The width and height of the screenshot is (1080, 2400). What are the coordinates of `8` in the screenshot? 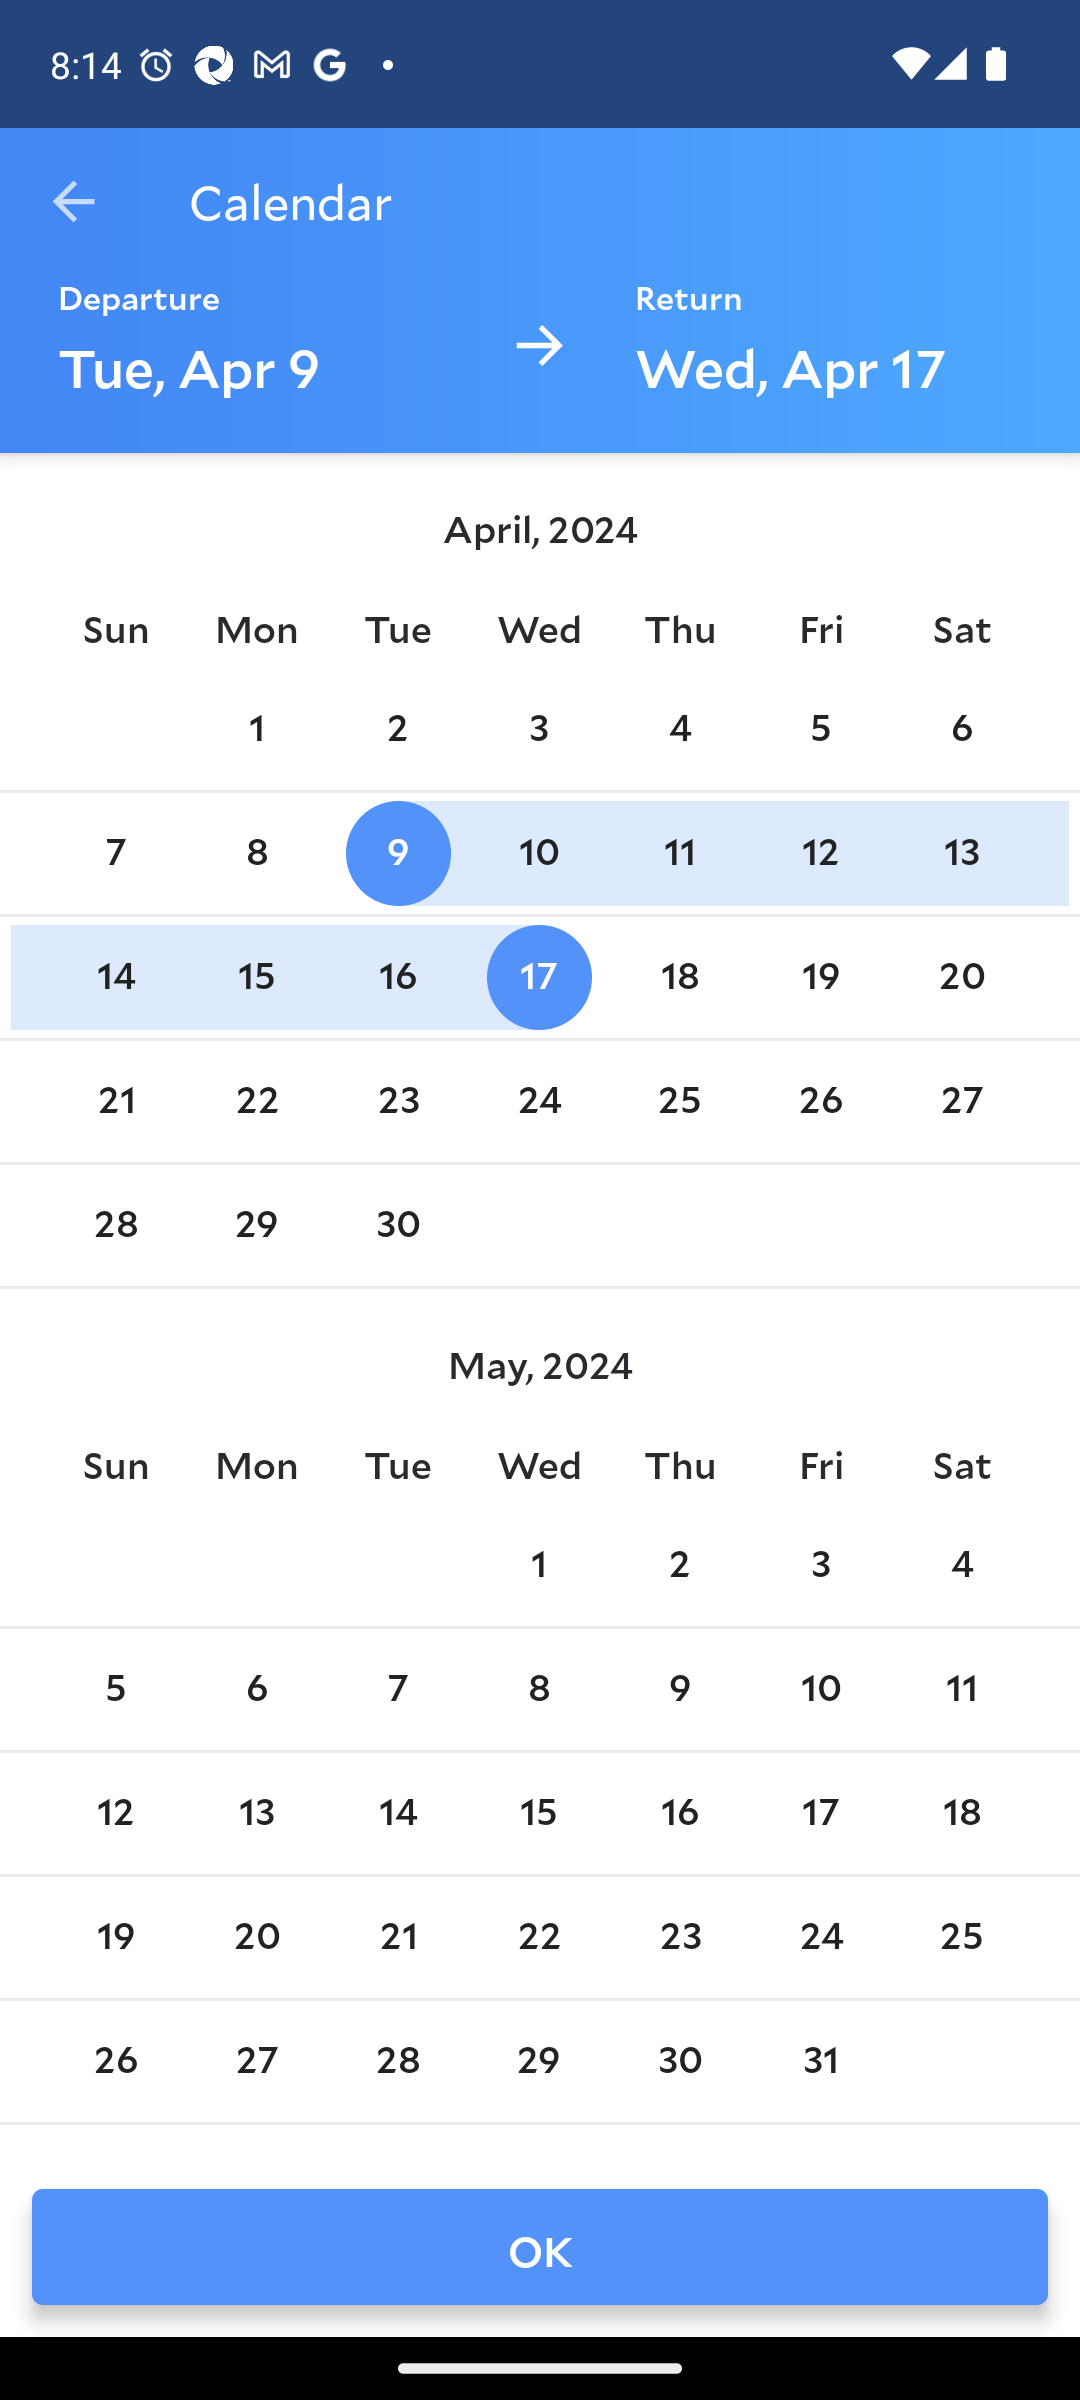 It's located at (539, 1689).